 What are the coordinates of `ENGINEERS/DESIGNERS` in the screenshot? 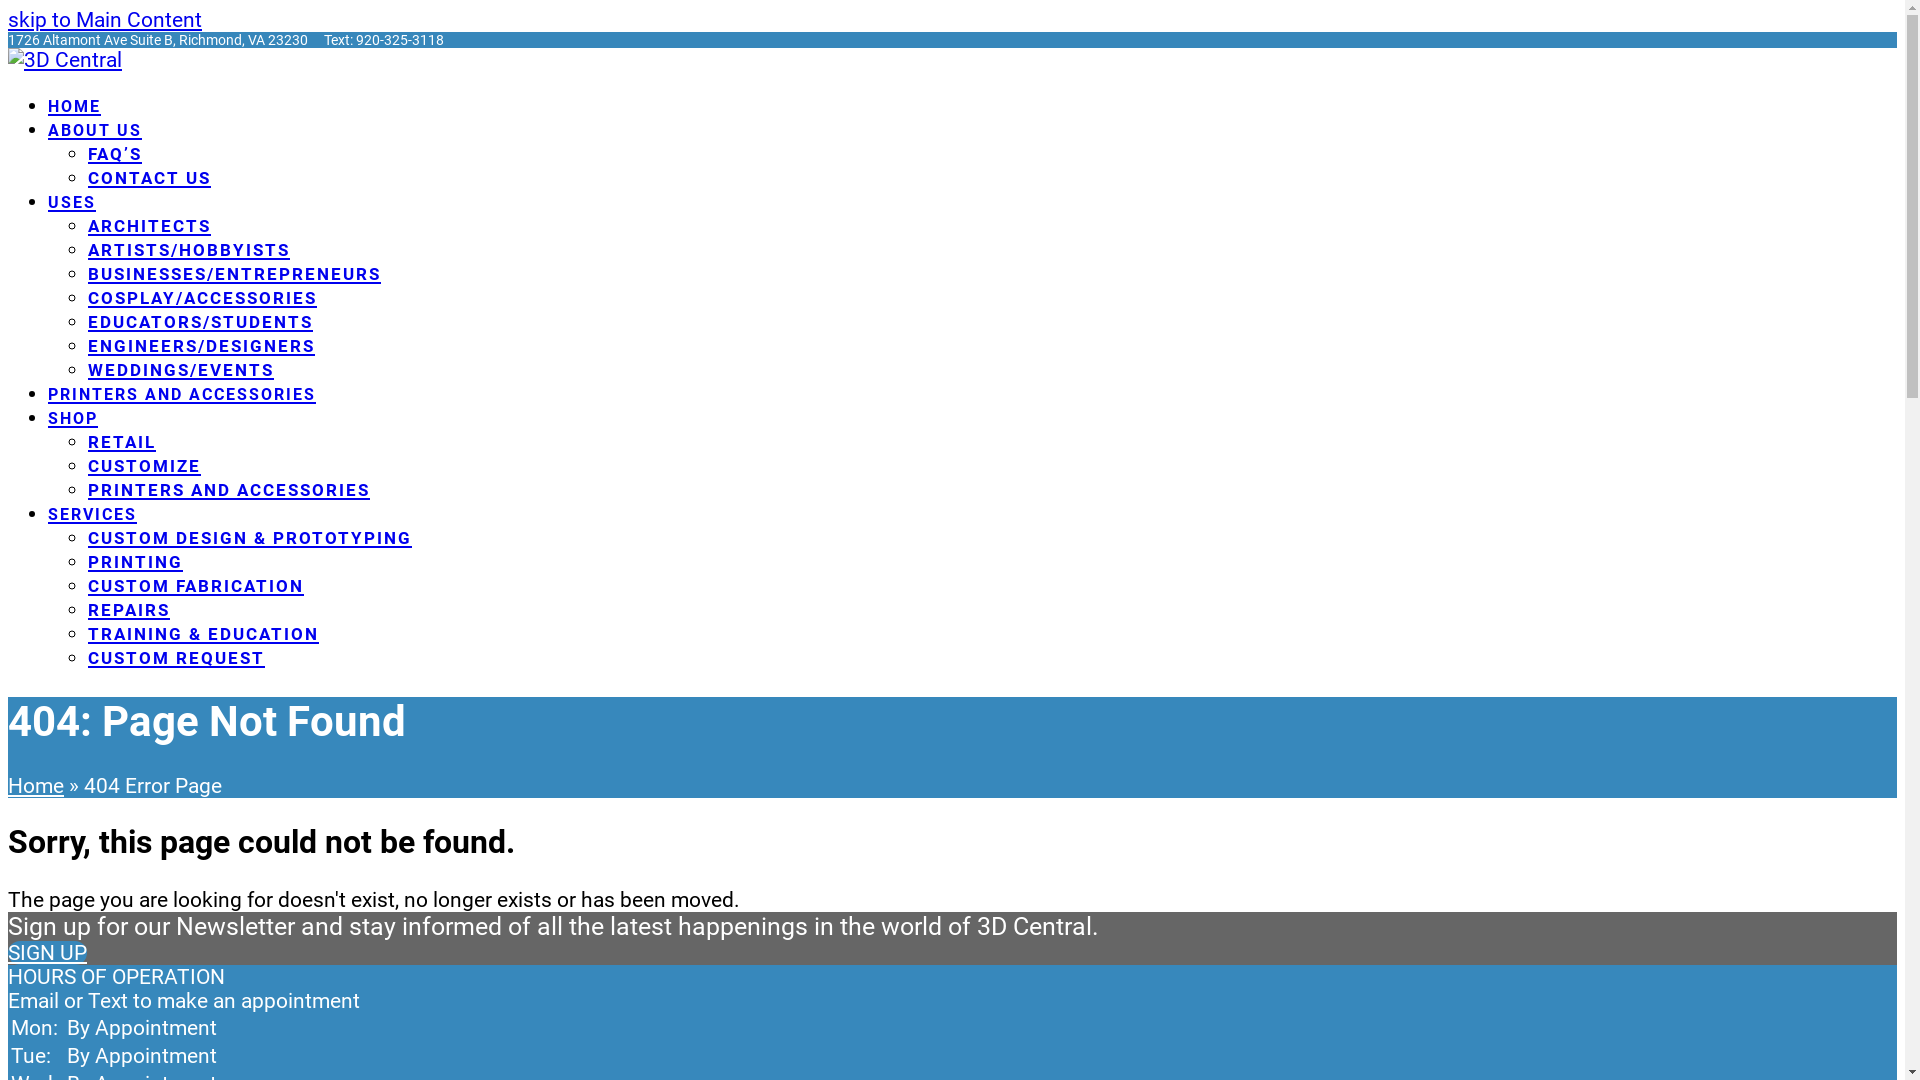 It's located at (202, 345).